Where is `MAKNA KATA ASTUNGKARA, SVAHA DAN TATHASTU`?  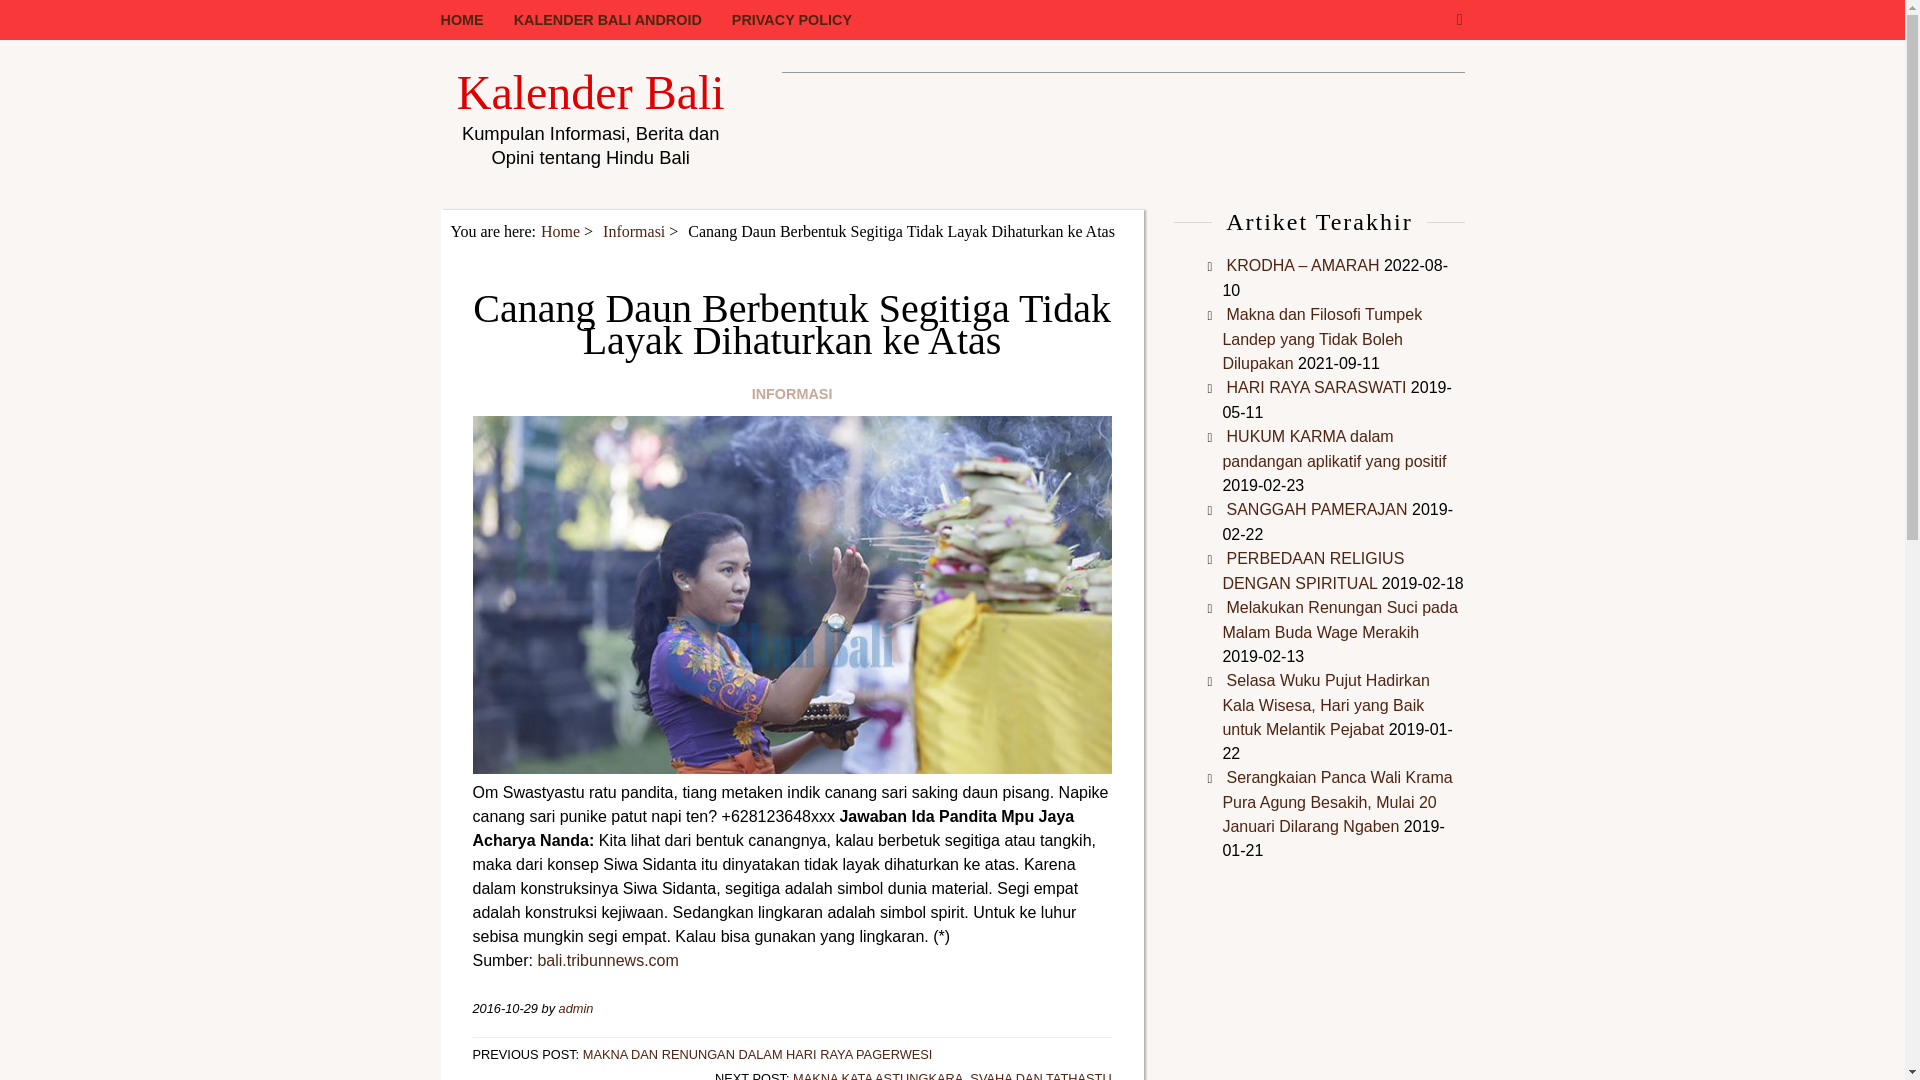
MAKNA KATA ASTUNGKARA, SVAHA DAN TATHASTU is located at coordinates (952, 1076).